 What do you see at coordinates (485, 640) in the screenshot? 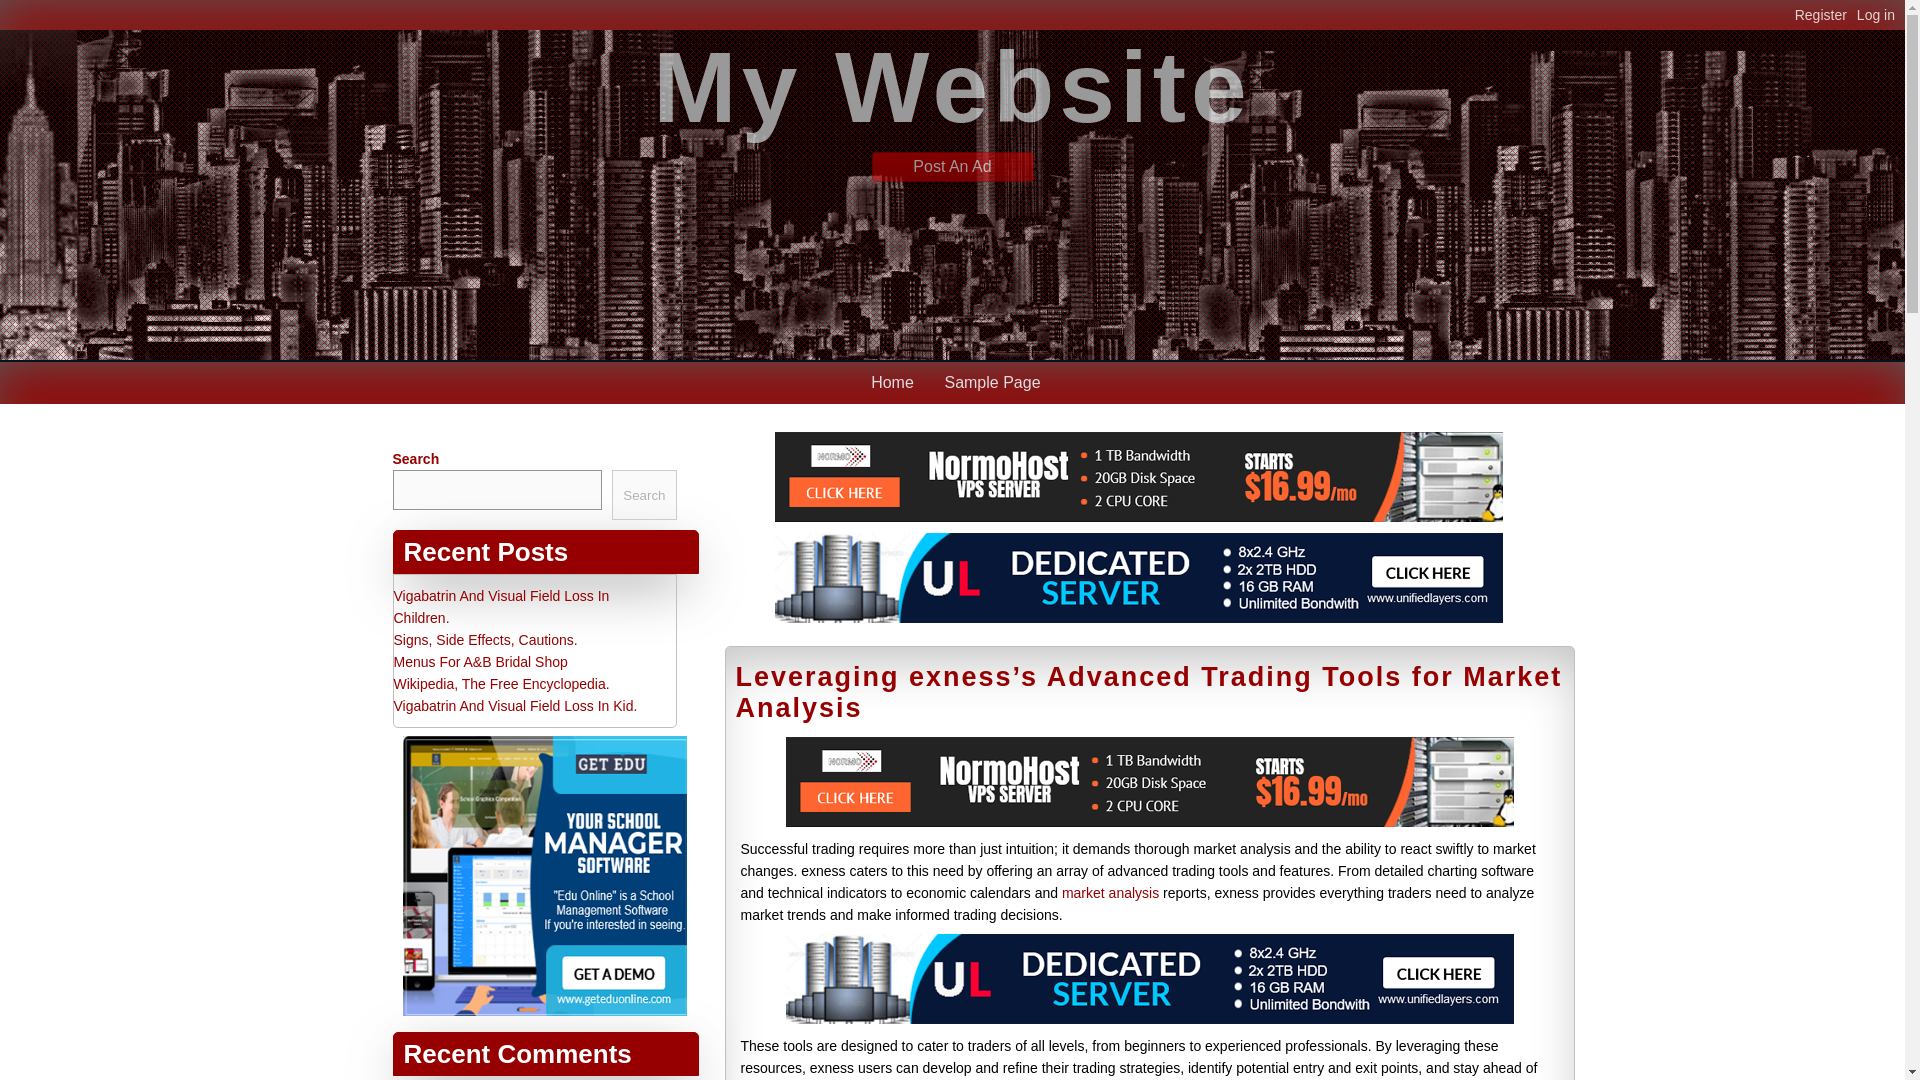
I see `Signs, Side Effects, Cautions.` at bounding box center [485, 640].